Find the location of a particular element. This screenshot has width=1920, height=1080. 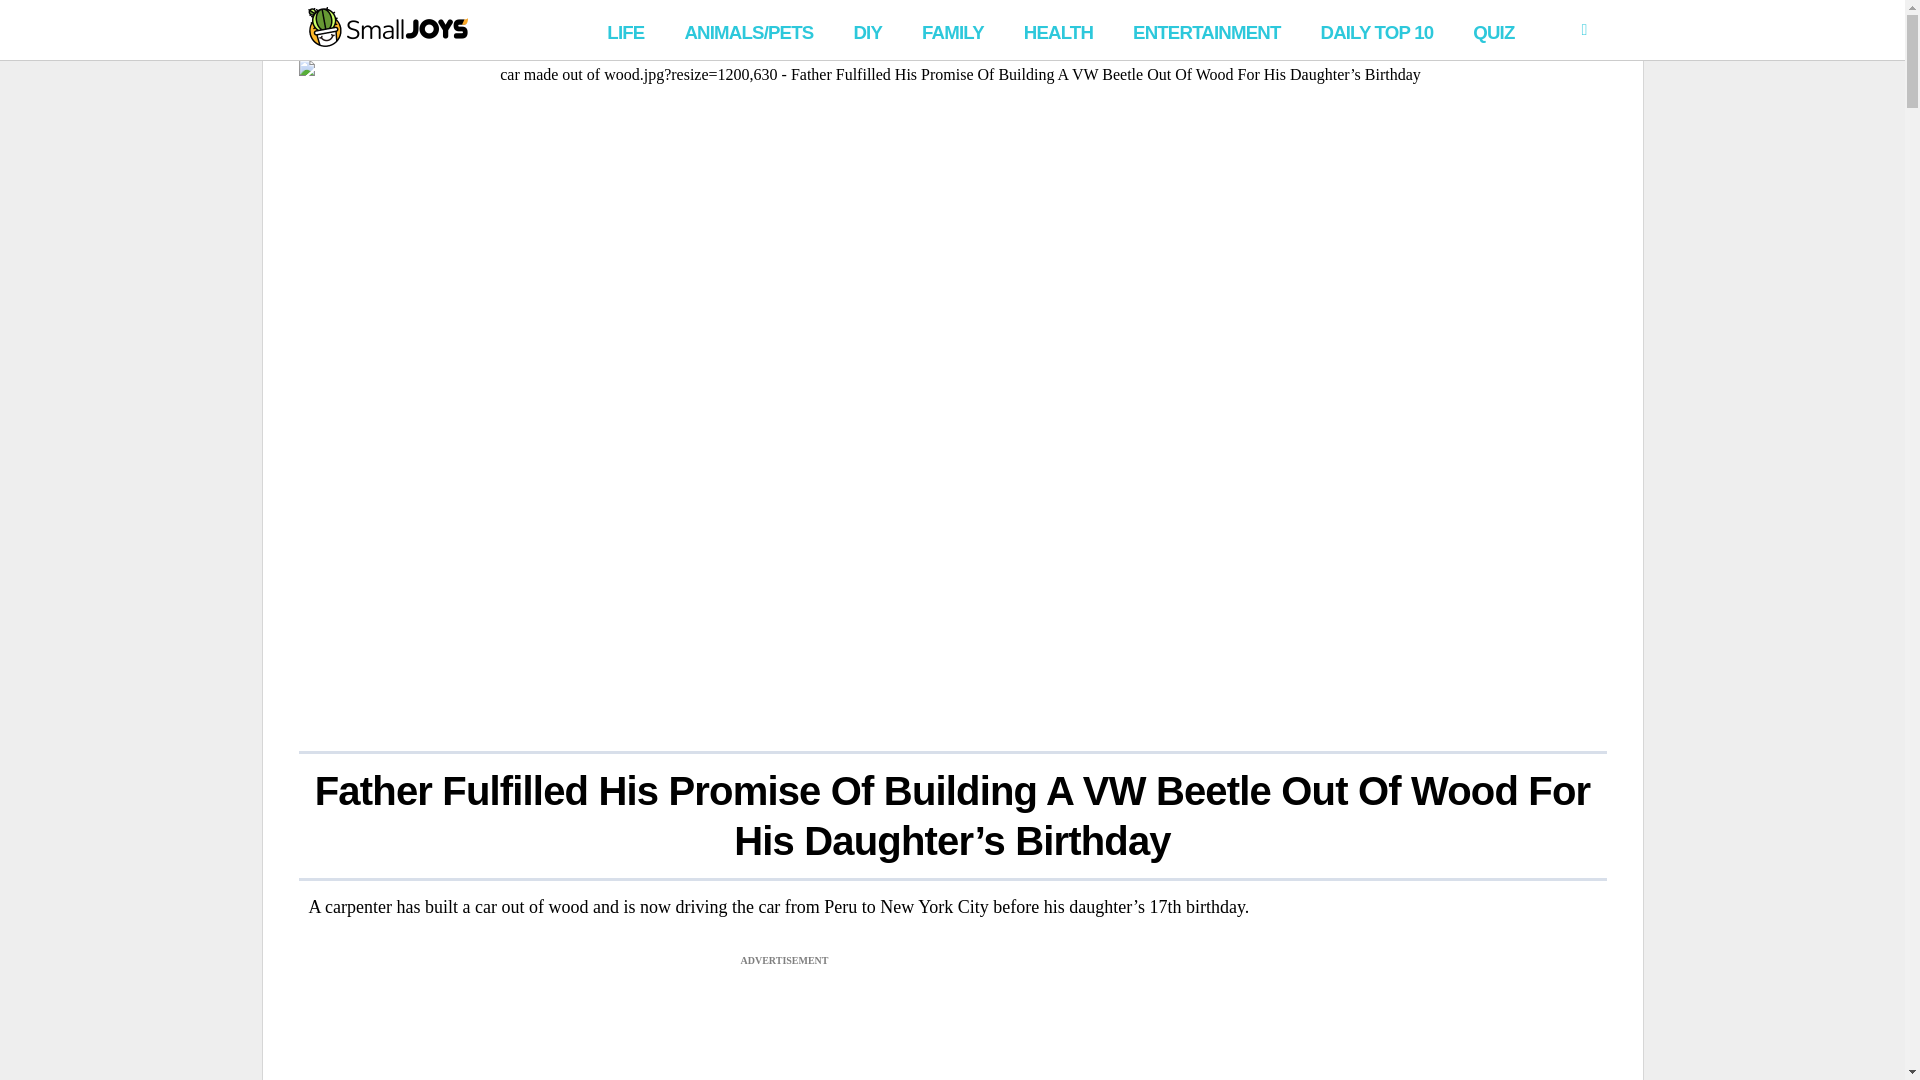

HEALTH is located at coordinates (1058, 30).